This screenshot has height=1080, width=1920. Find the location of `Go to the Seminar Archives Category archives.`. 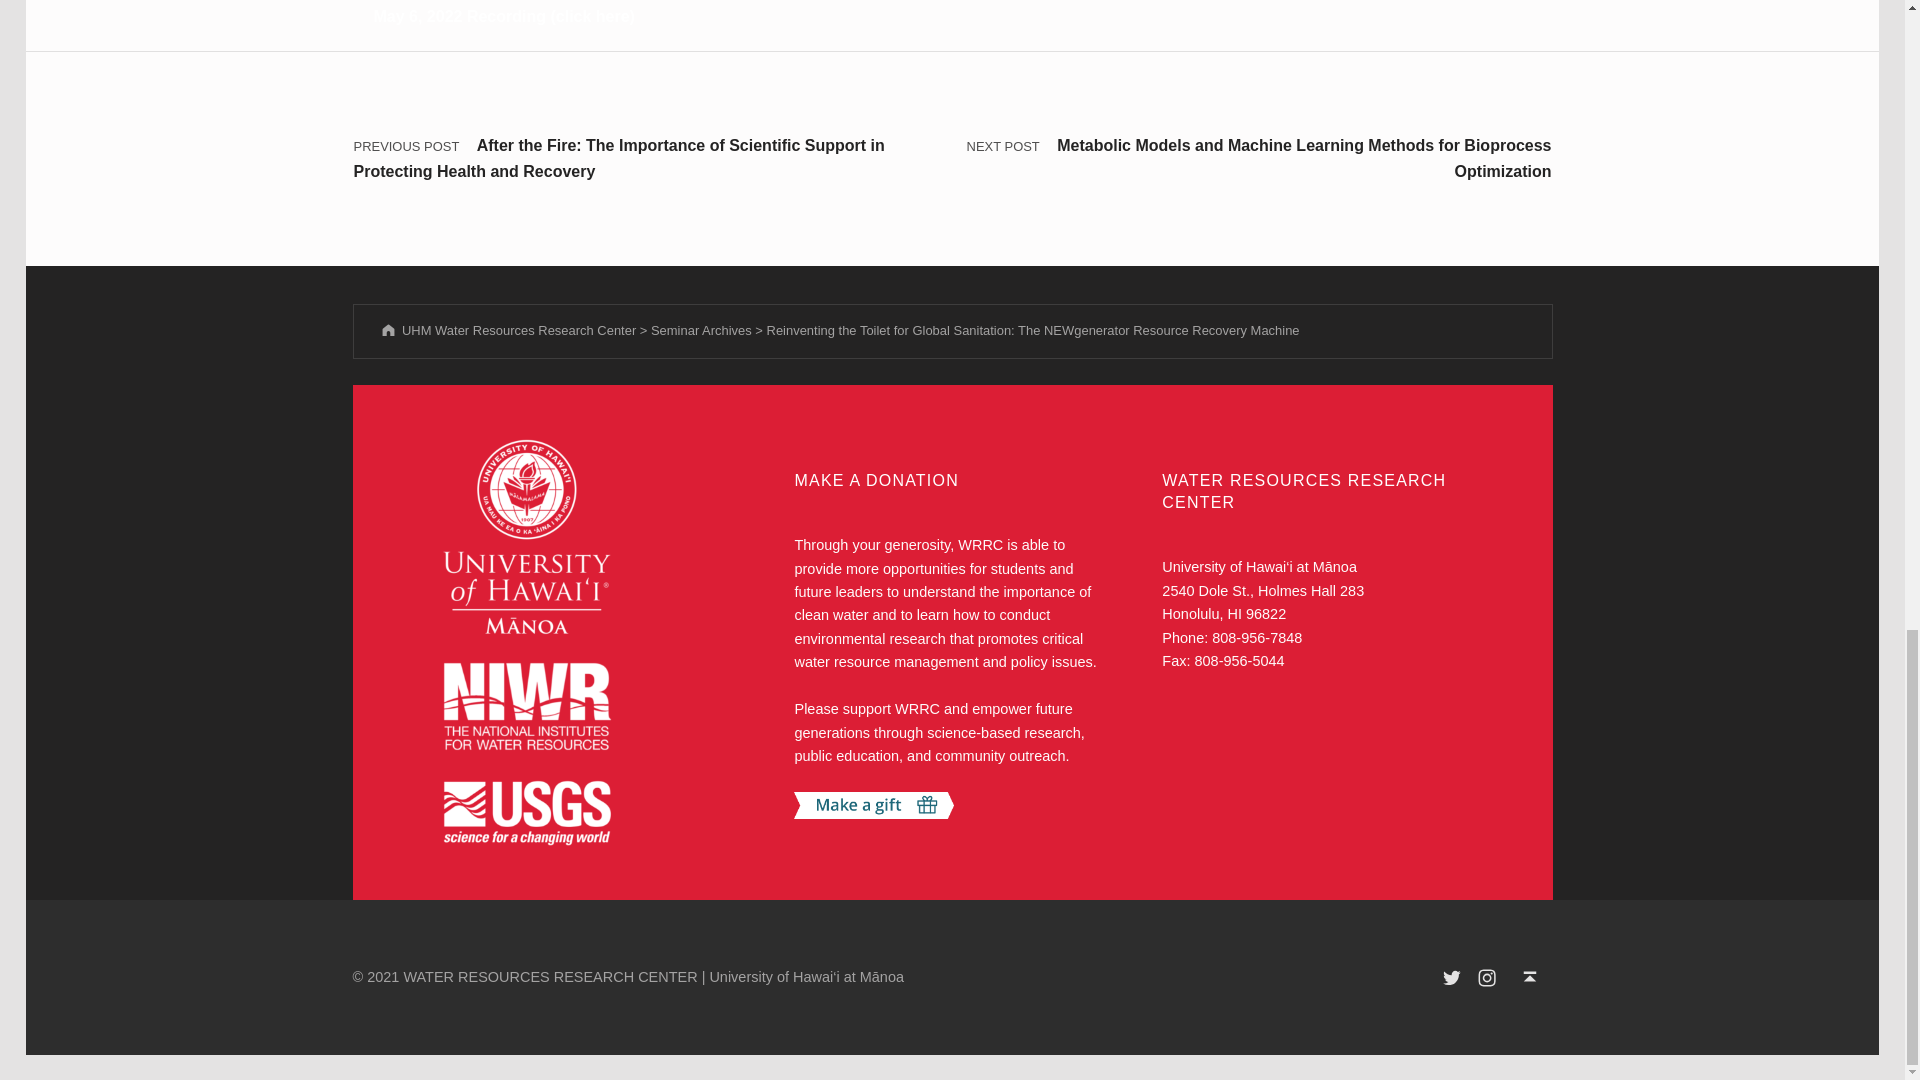

Go to the Seminar Archives Category archives. is located at coordinates (701, 330).